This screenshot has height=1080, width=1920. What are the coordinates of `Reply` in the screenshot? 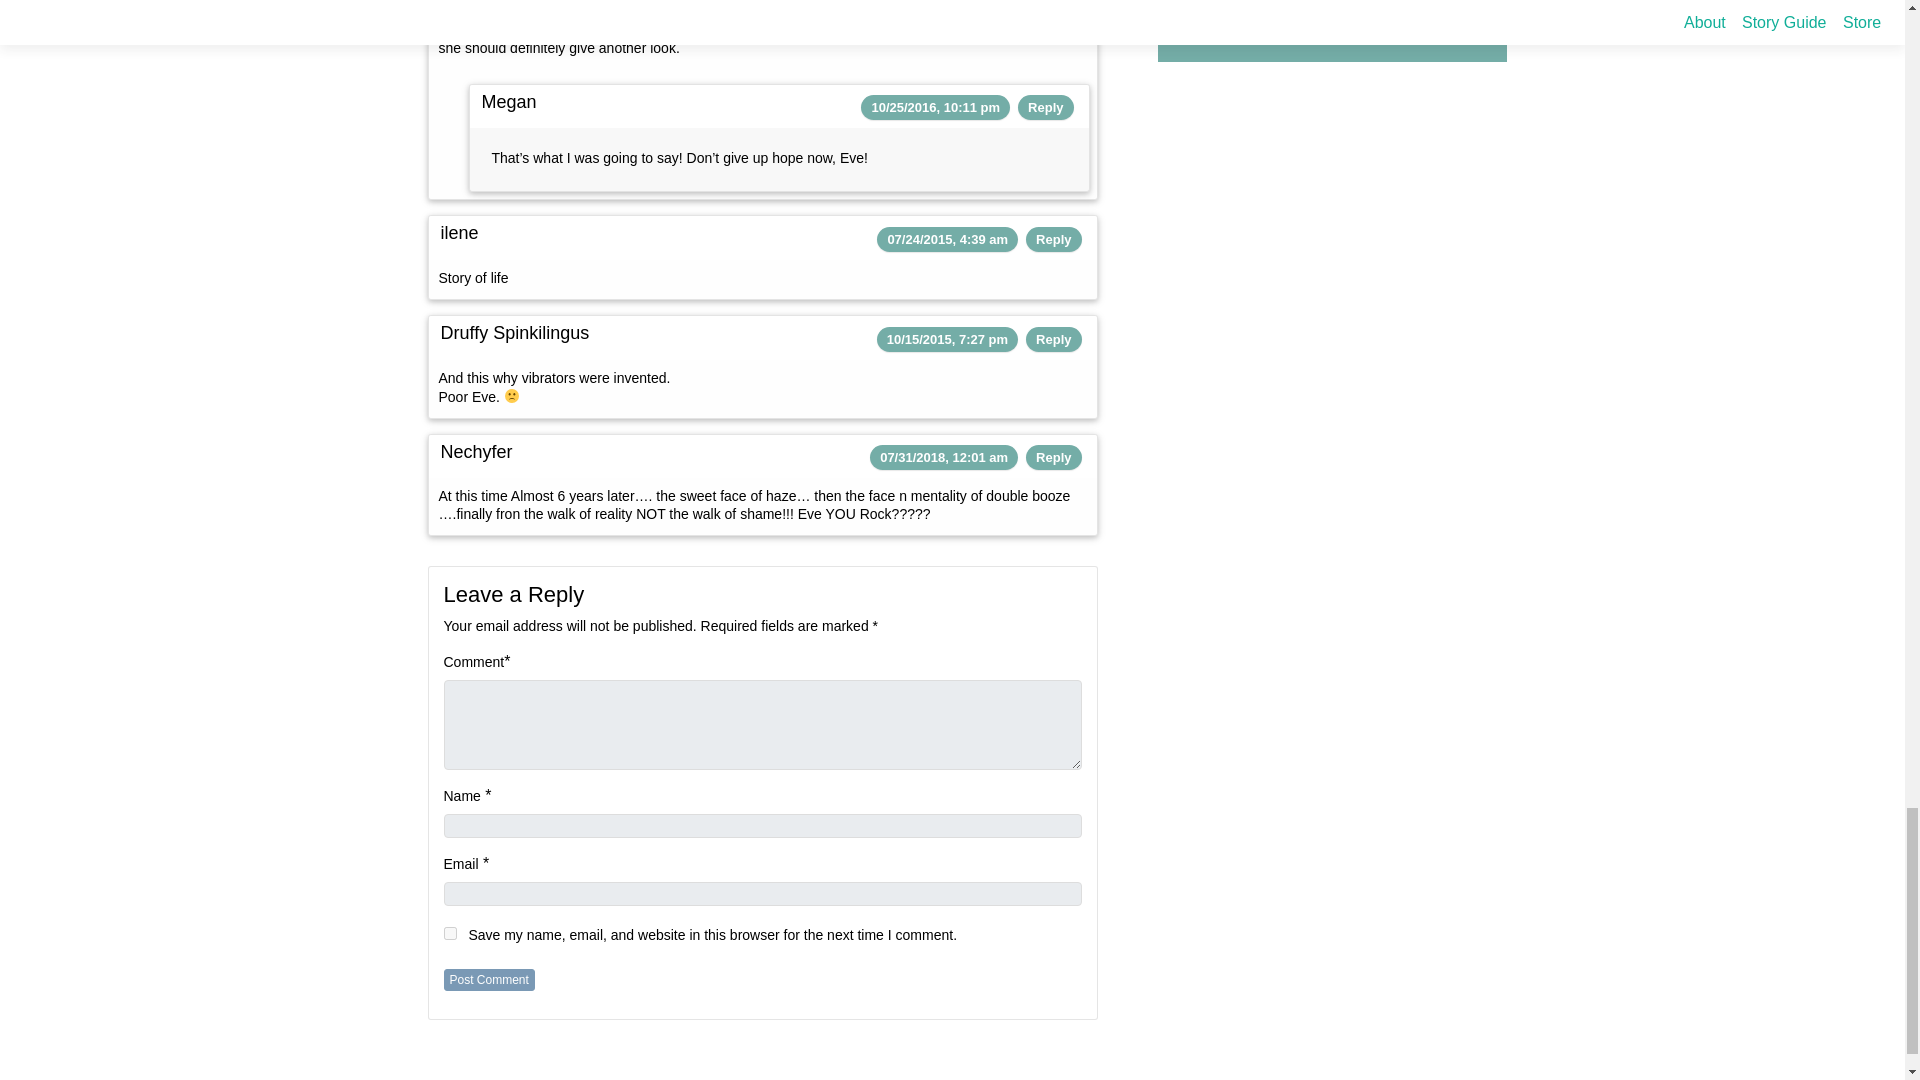 It's located at (1045, 107).